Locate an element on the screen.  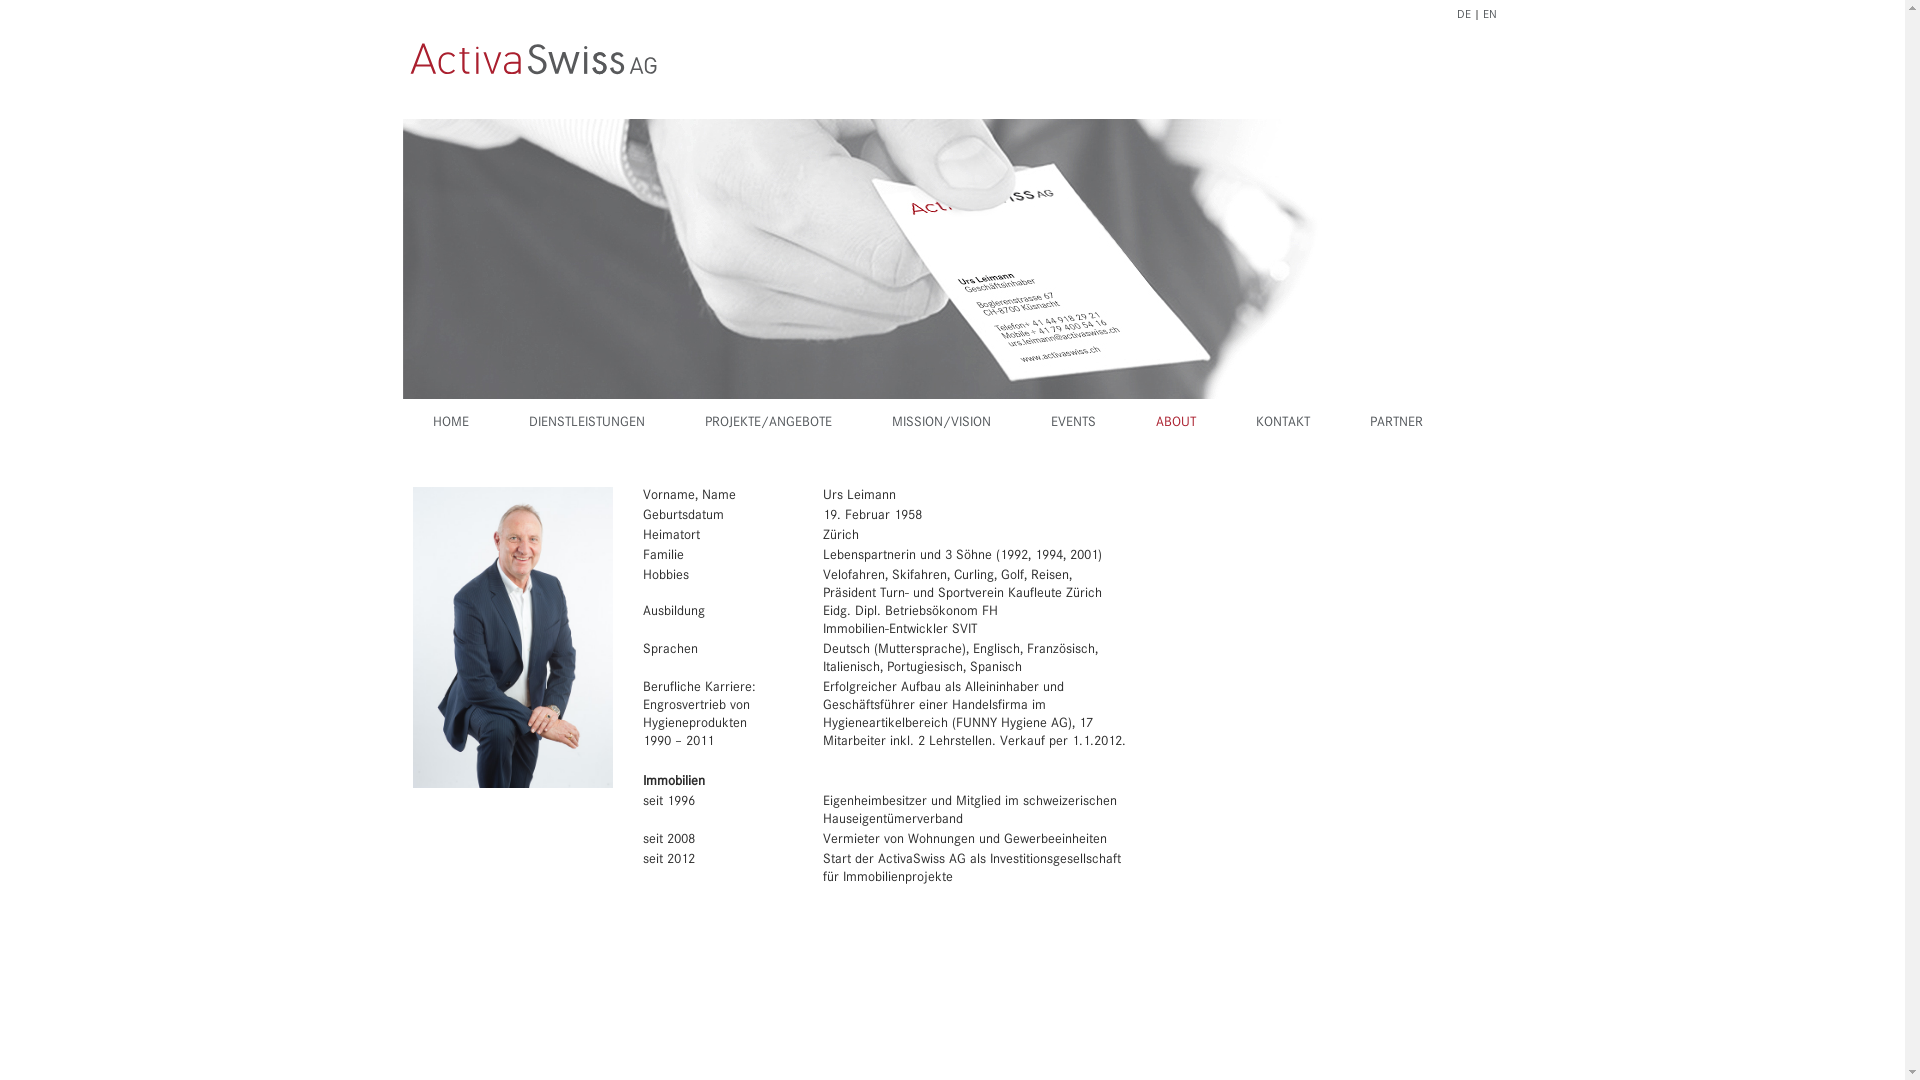
EVENTS is located at coordinates (1072, 422).